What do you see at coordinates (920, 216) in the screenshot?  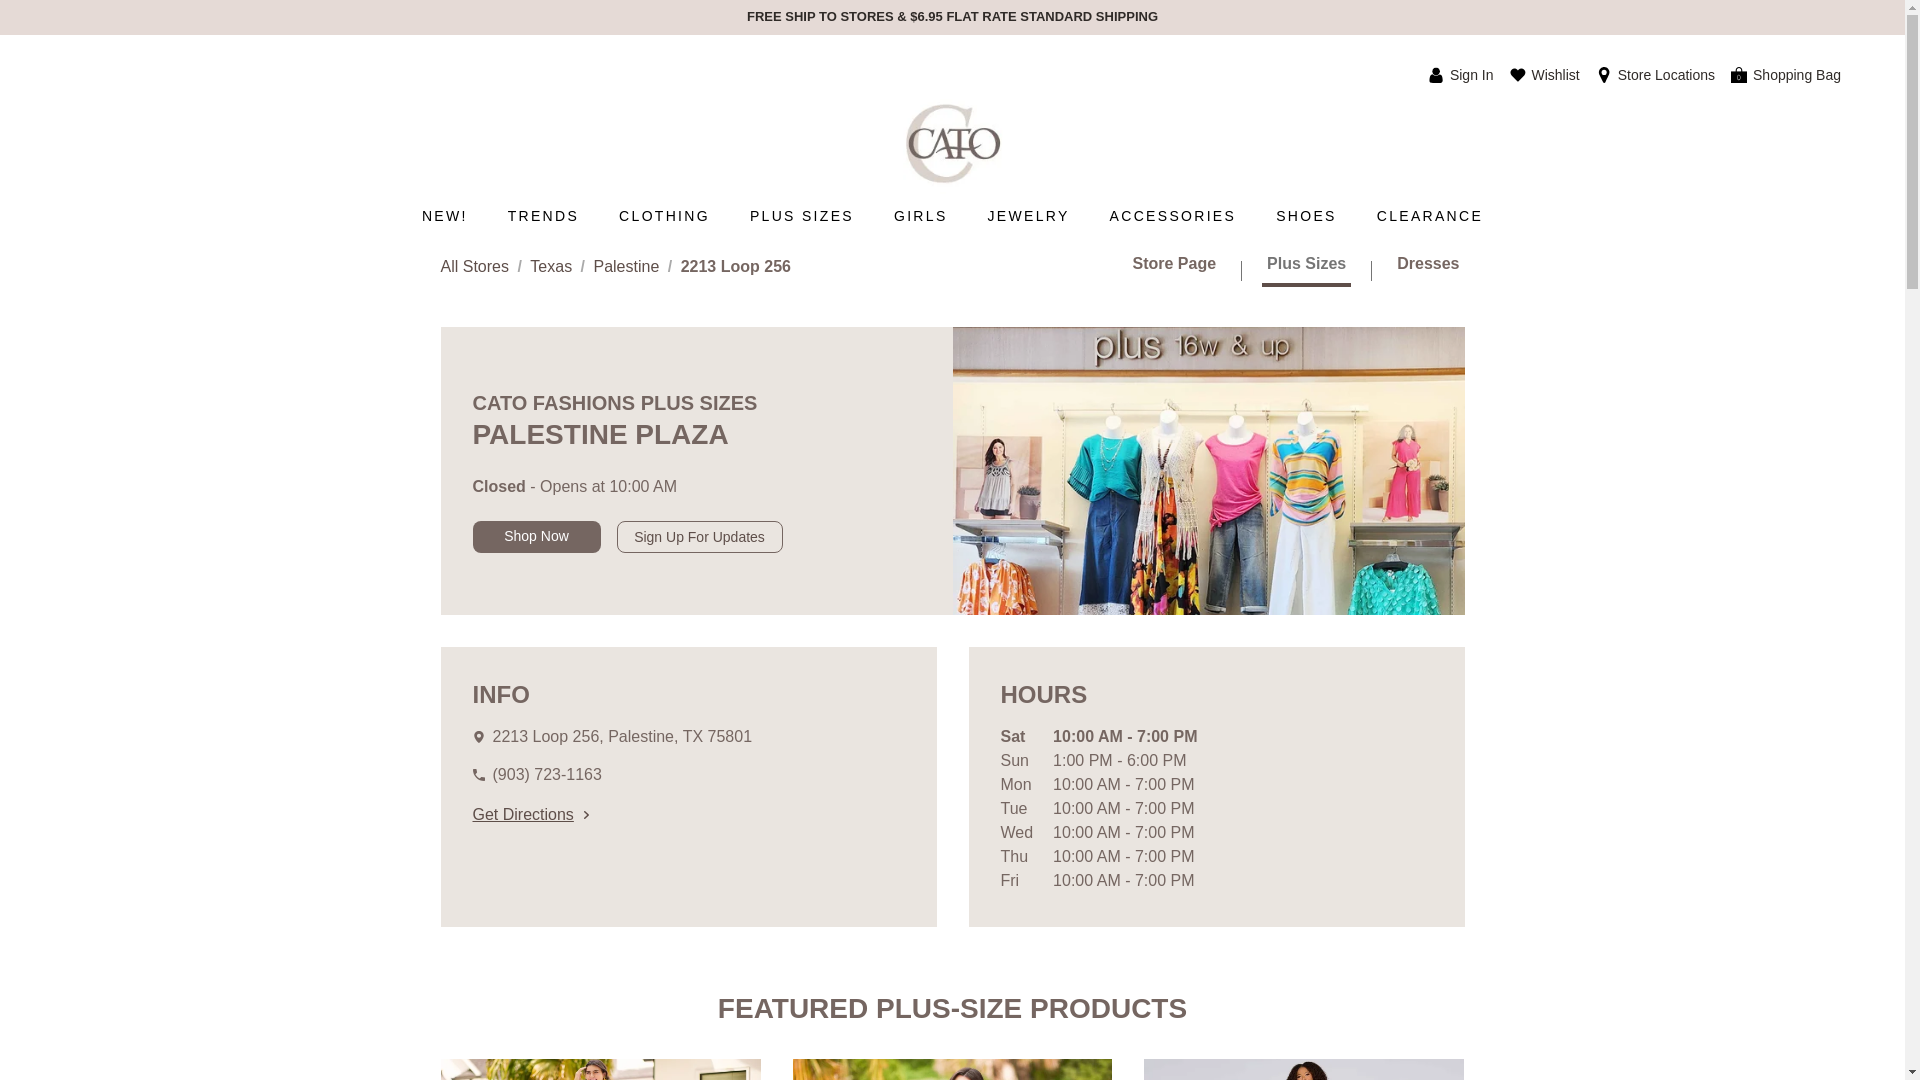 I see `GIRLS` at bounding box center [920, 216].